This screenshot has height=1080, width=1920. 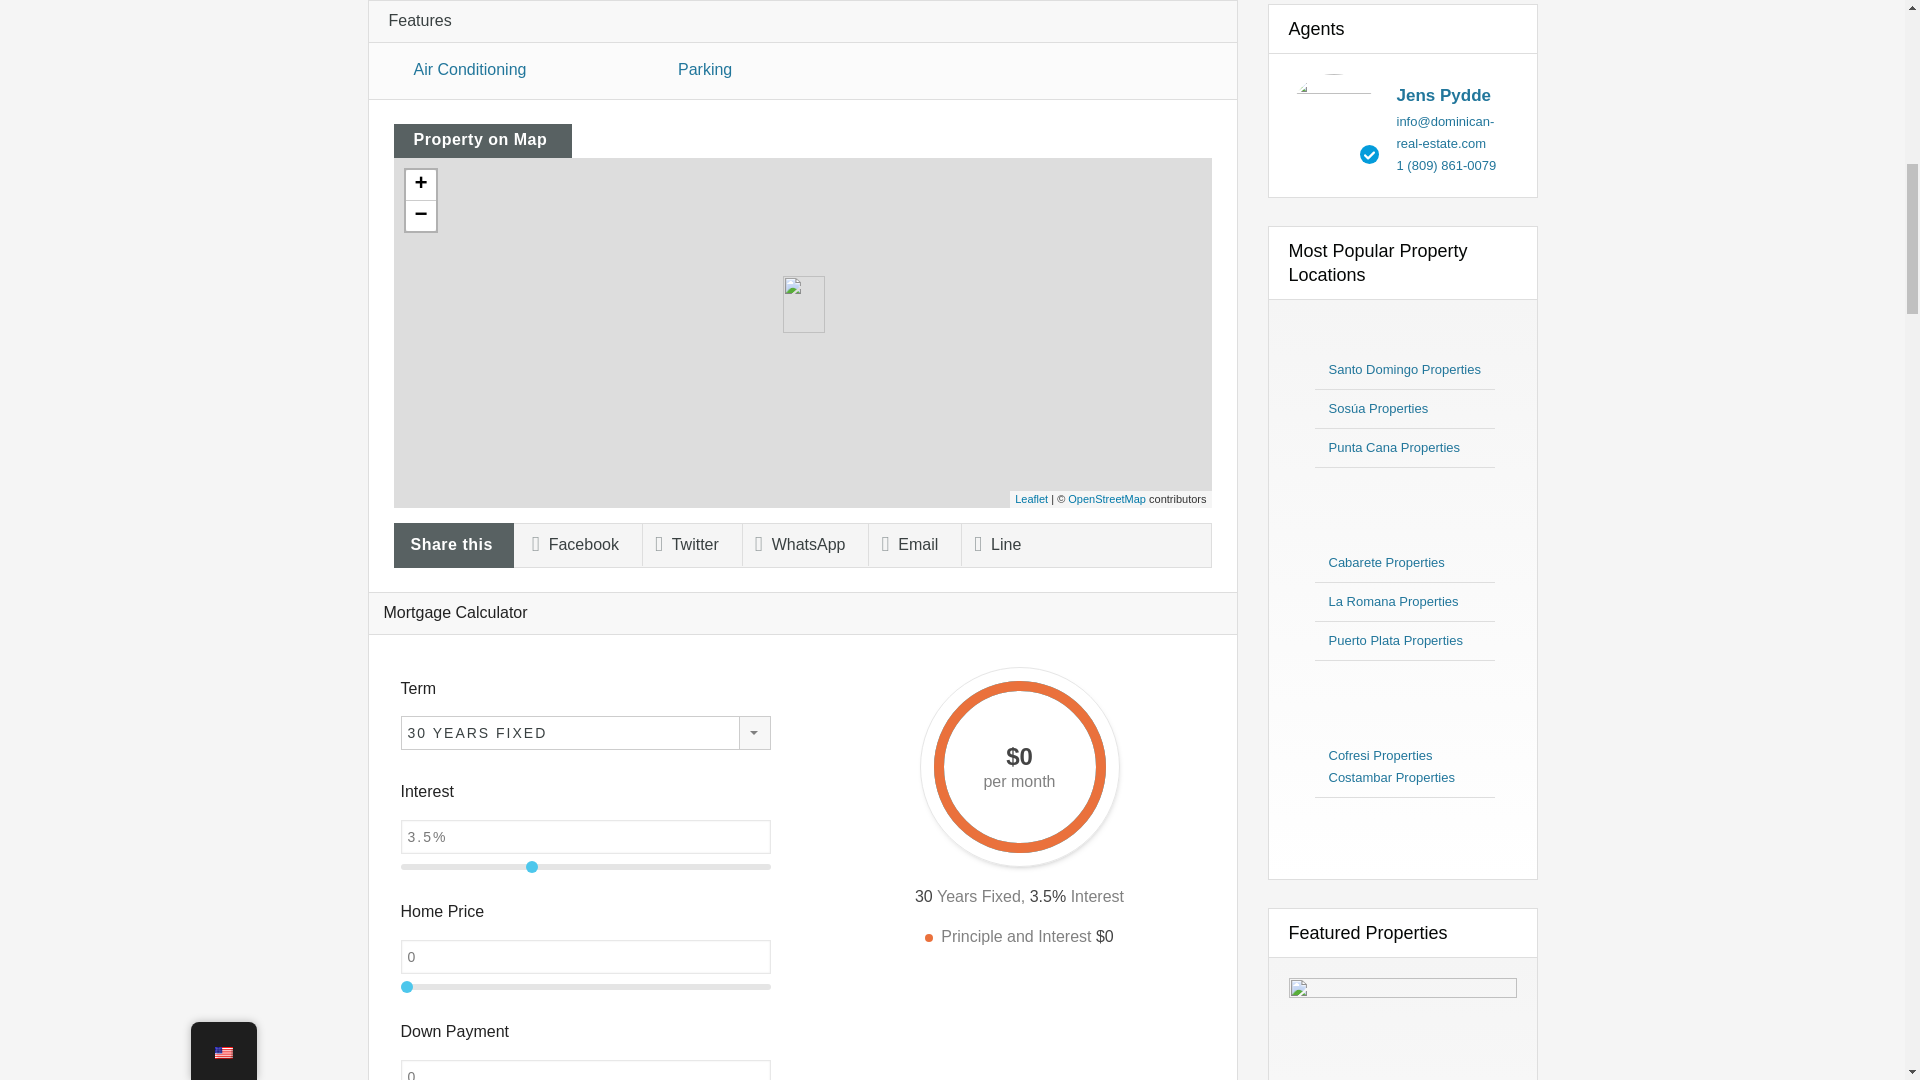 What do you see at coordinates (584, 986) in the screenshot?
I see `100000` at bounding box center [584, 986].